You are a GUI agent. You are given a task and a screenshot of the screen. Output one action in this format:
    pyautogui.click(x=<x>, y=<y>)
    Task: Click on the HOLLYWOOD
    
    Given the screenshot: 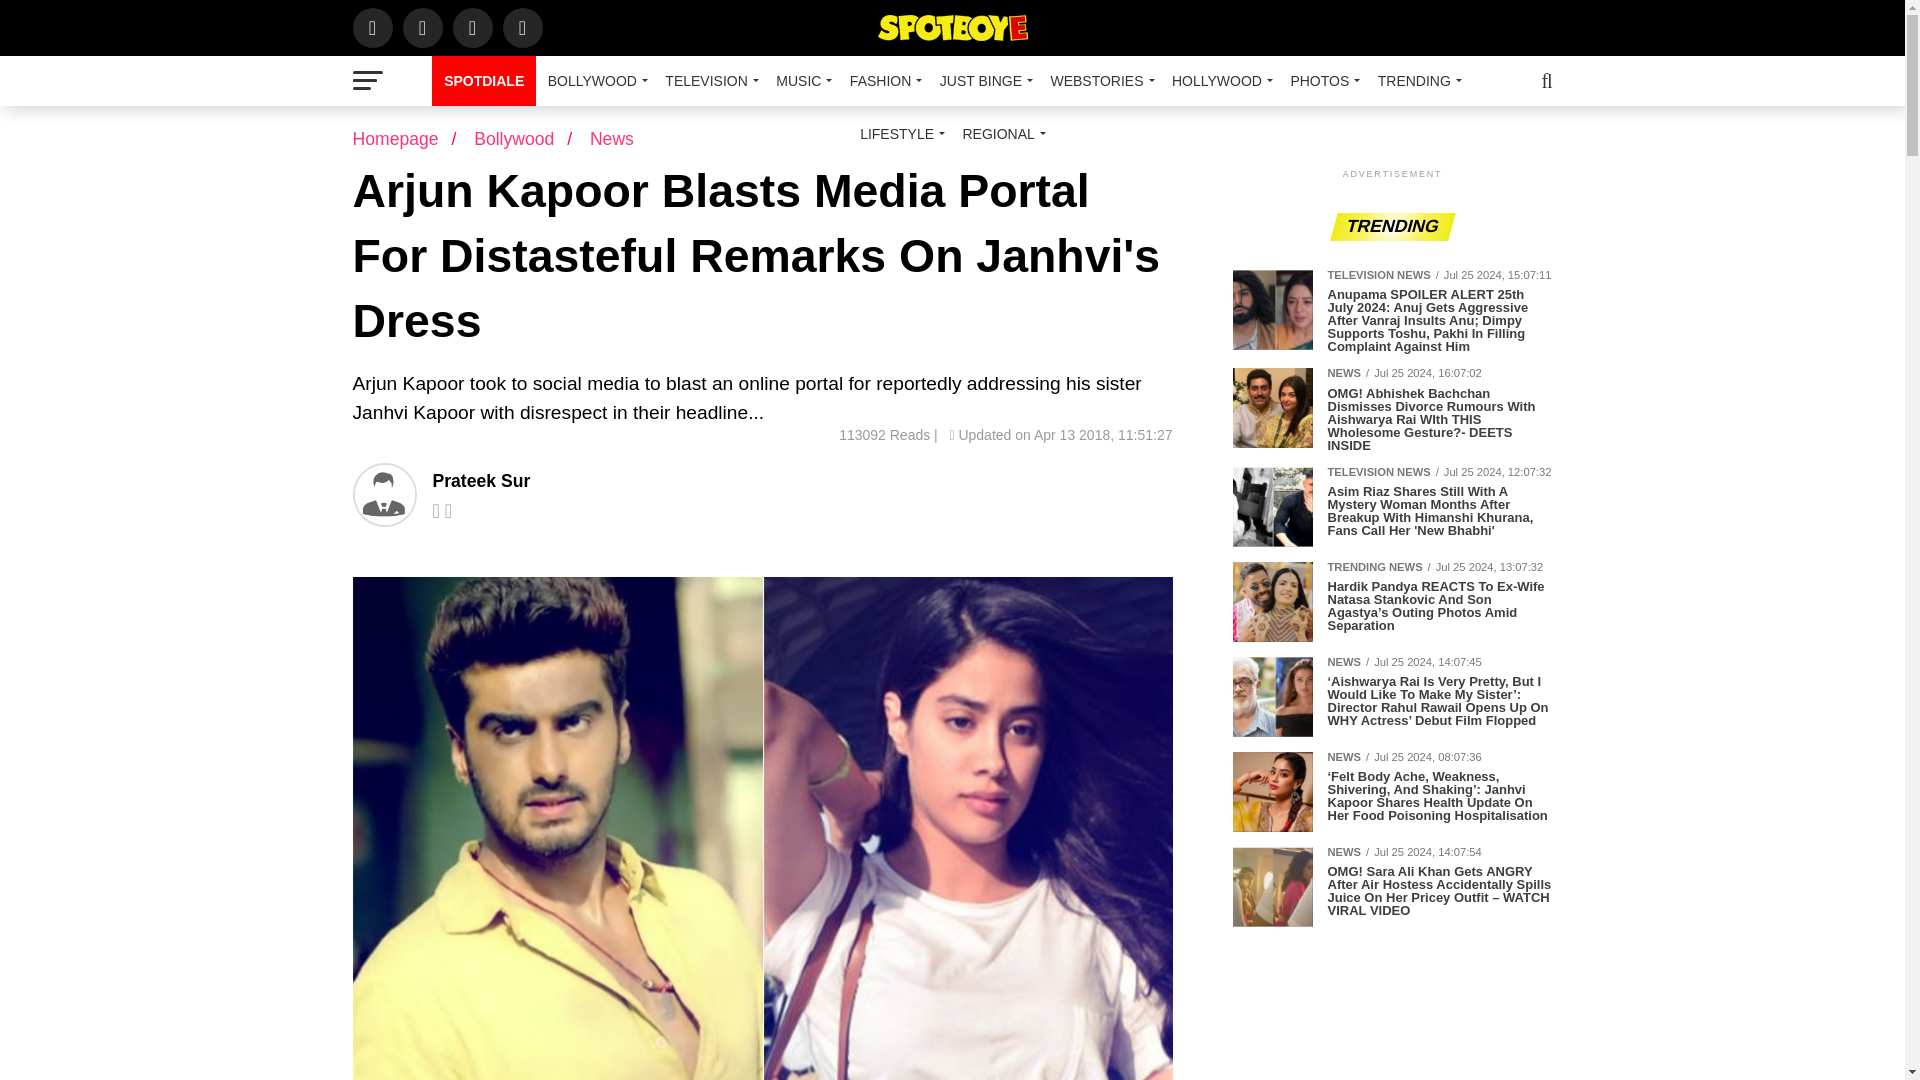 What is the action you would take?
    pyautogui.click(x=1218, y=80)
    